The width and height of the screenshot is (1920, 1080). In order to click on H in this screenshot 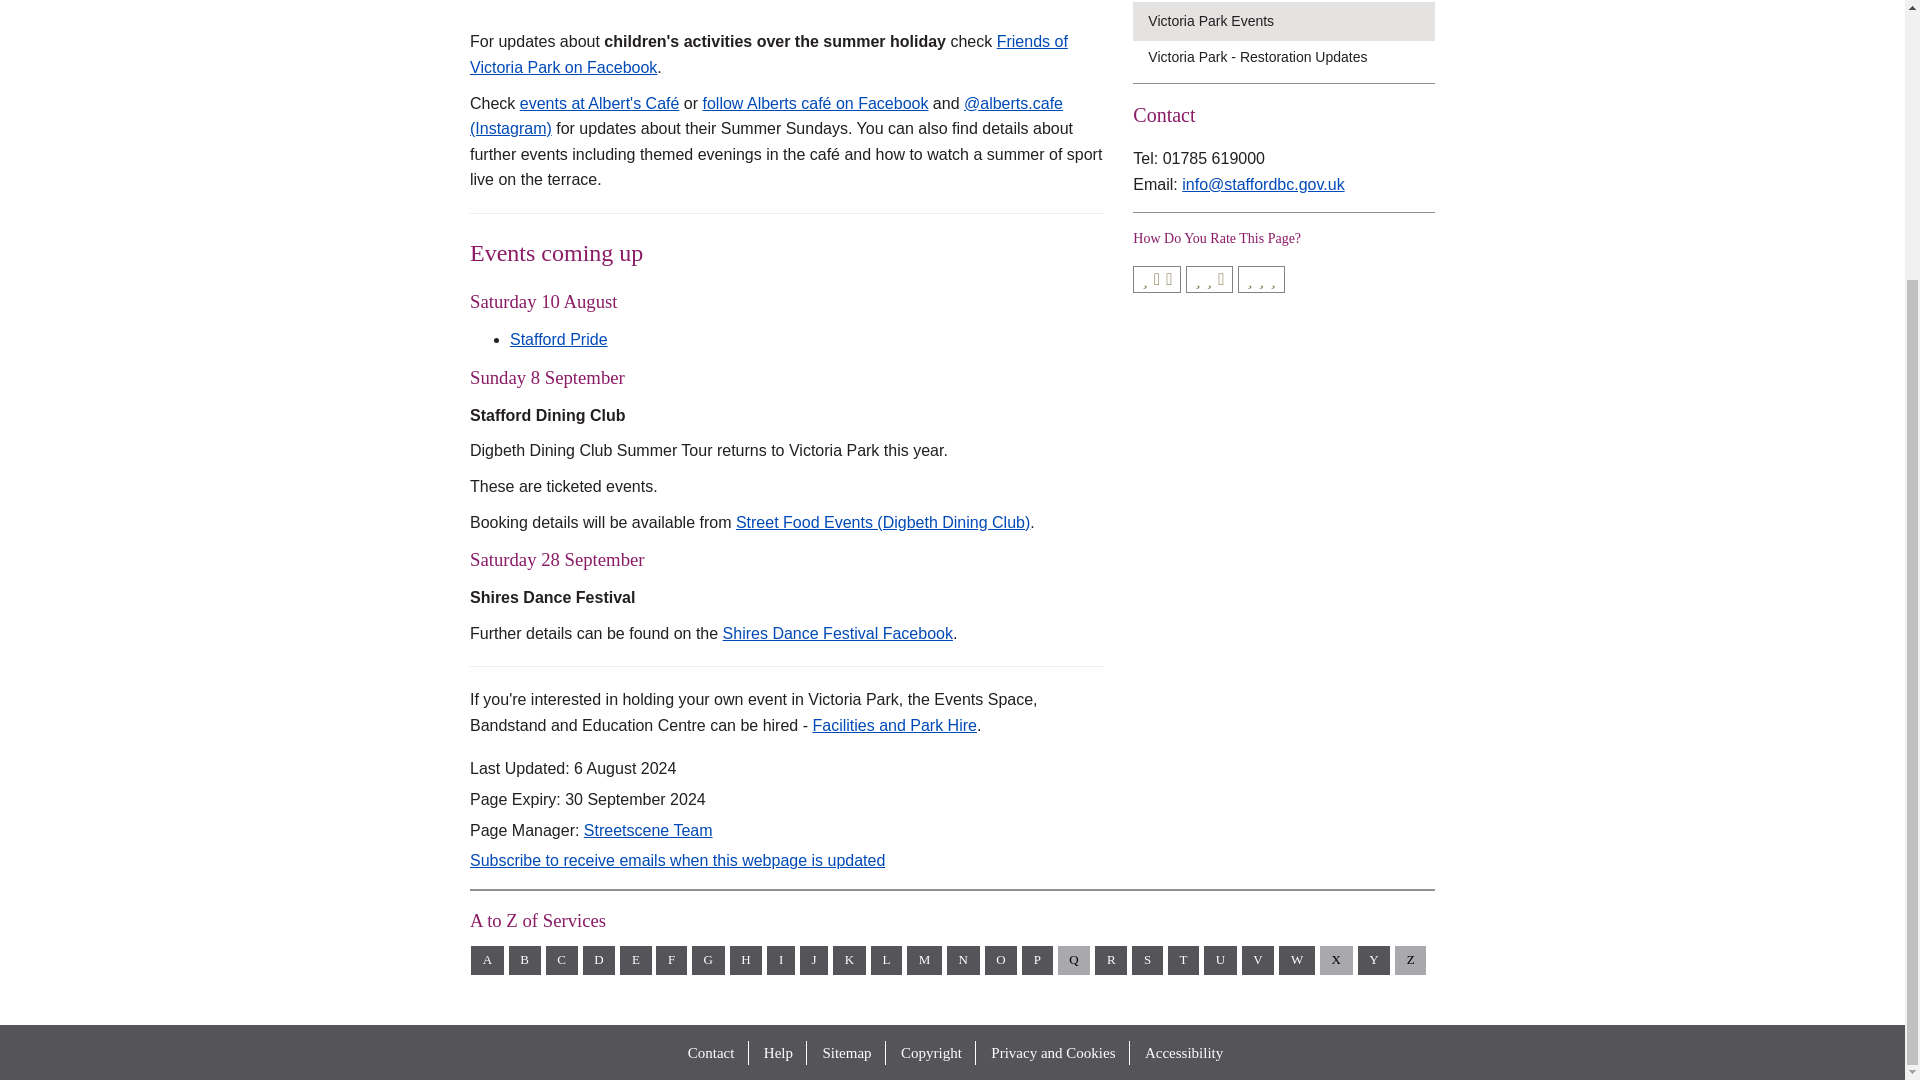, I will do `click(746, 960)`.